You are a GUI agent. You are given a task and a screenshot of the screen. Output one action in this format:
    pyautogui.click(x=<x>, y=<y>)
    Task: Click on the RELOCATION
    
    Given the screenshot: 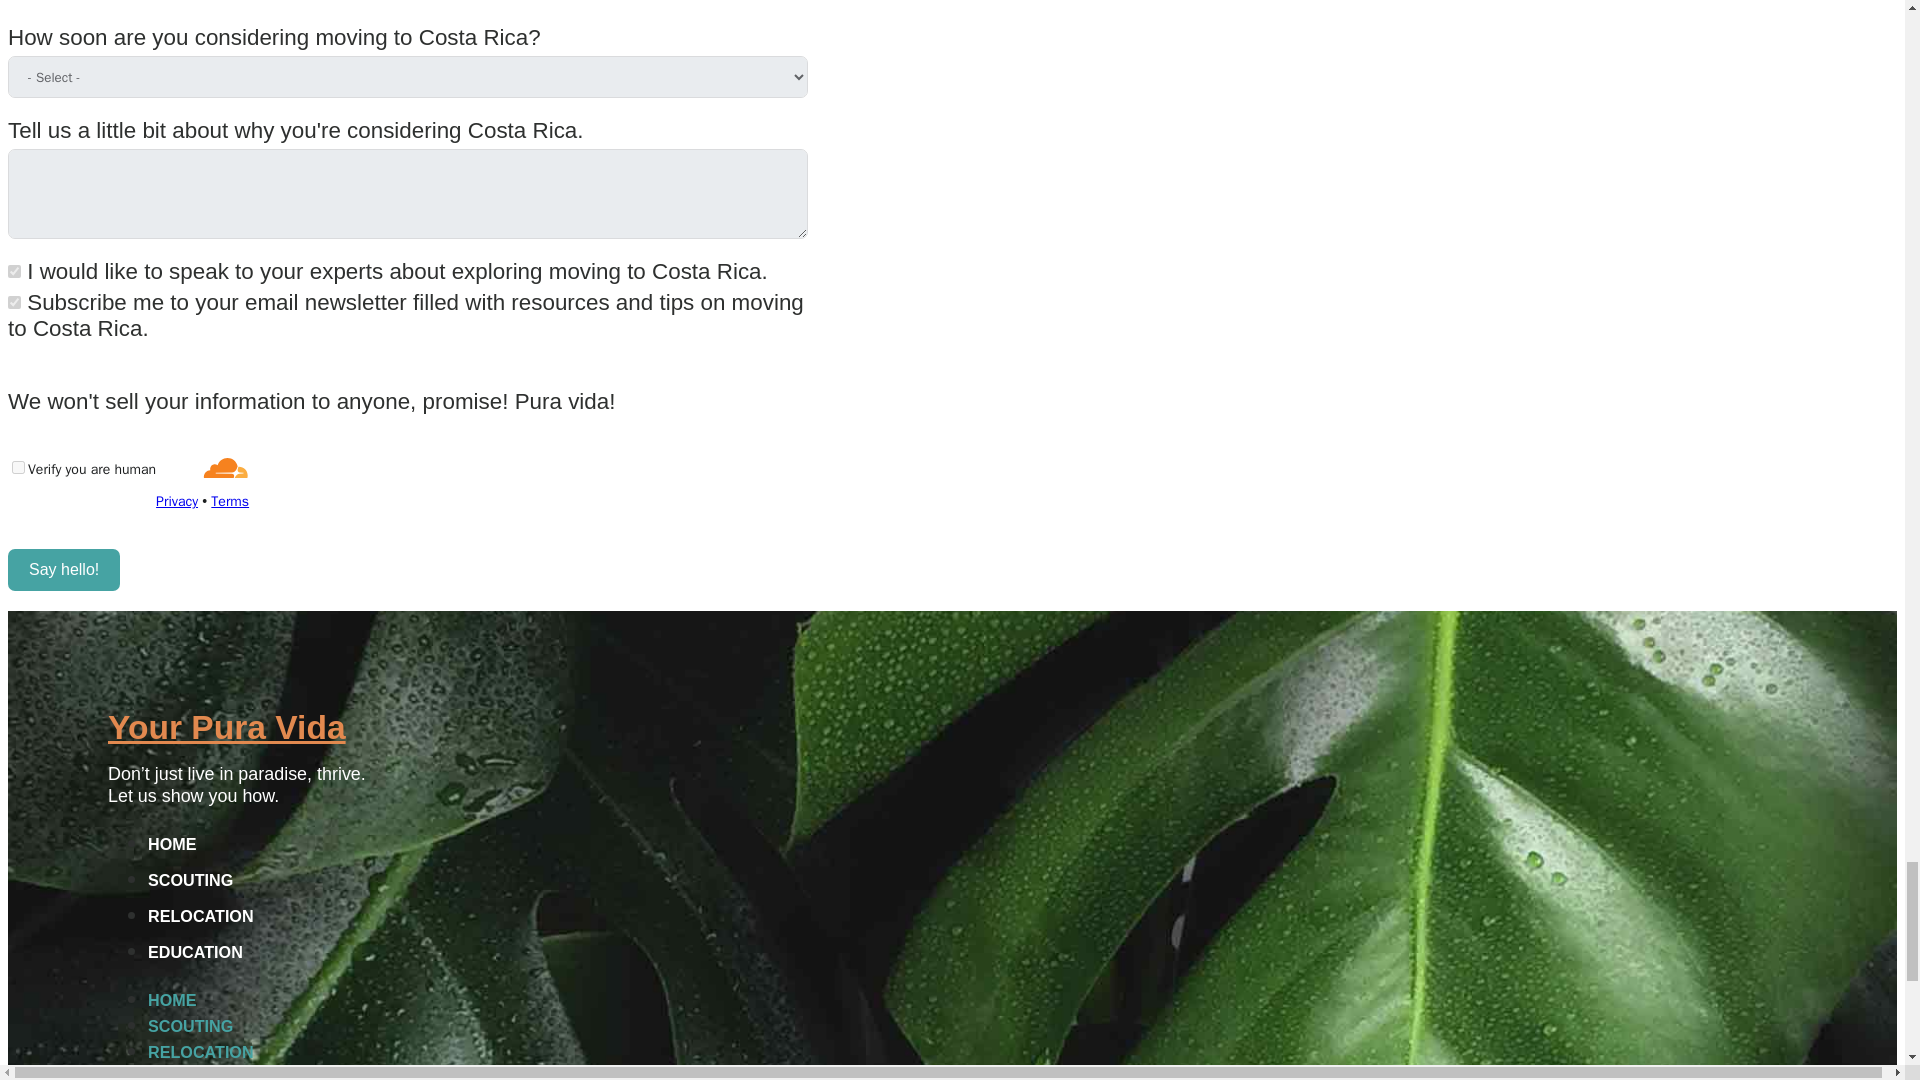 What is the action you would take?
    pyautogui.click(x=200, y=916)
    